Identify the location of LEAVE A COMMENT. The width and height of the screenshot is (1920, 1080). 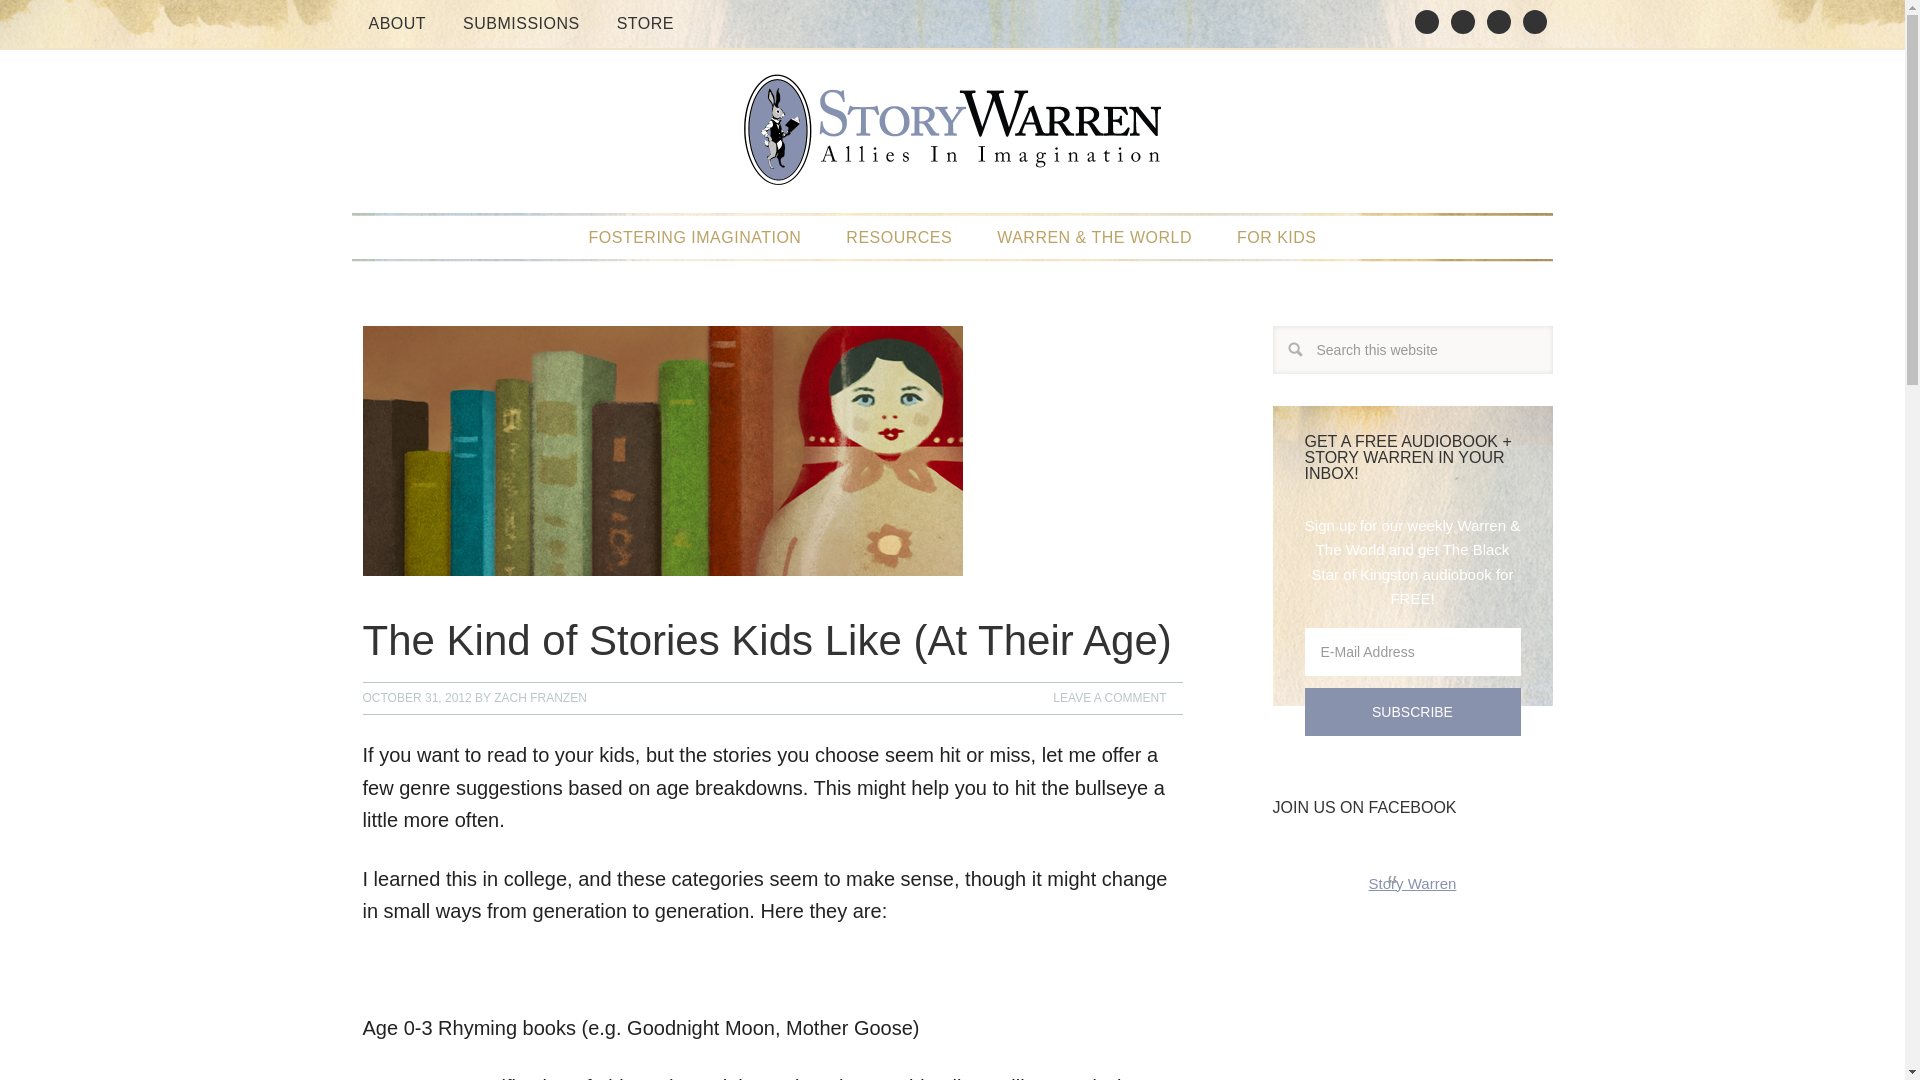
(1109, 697).